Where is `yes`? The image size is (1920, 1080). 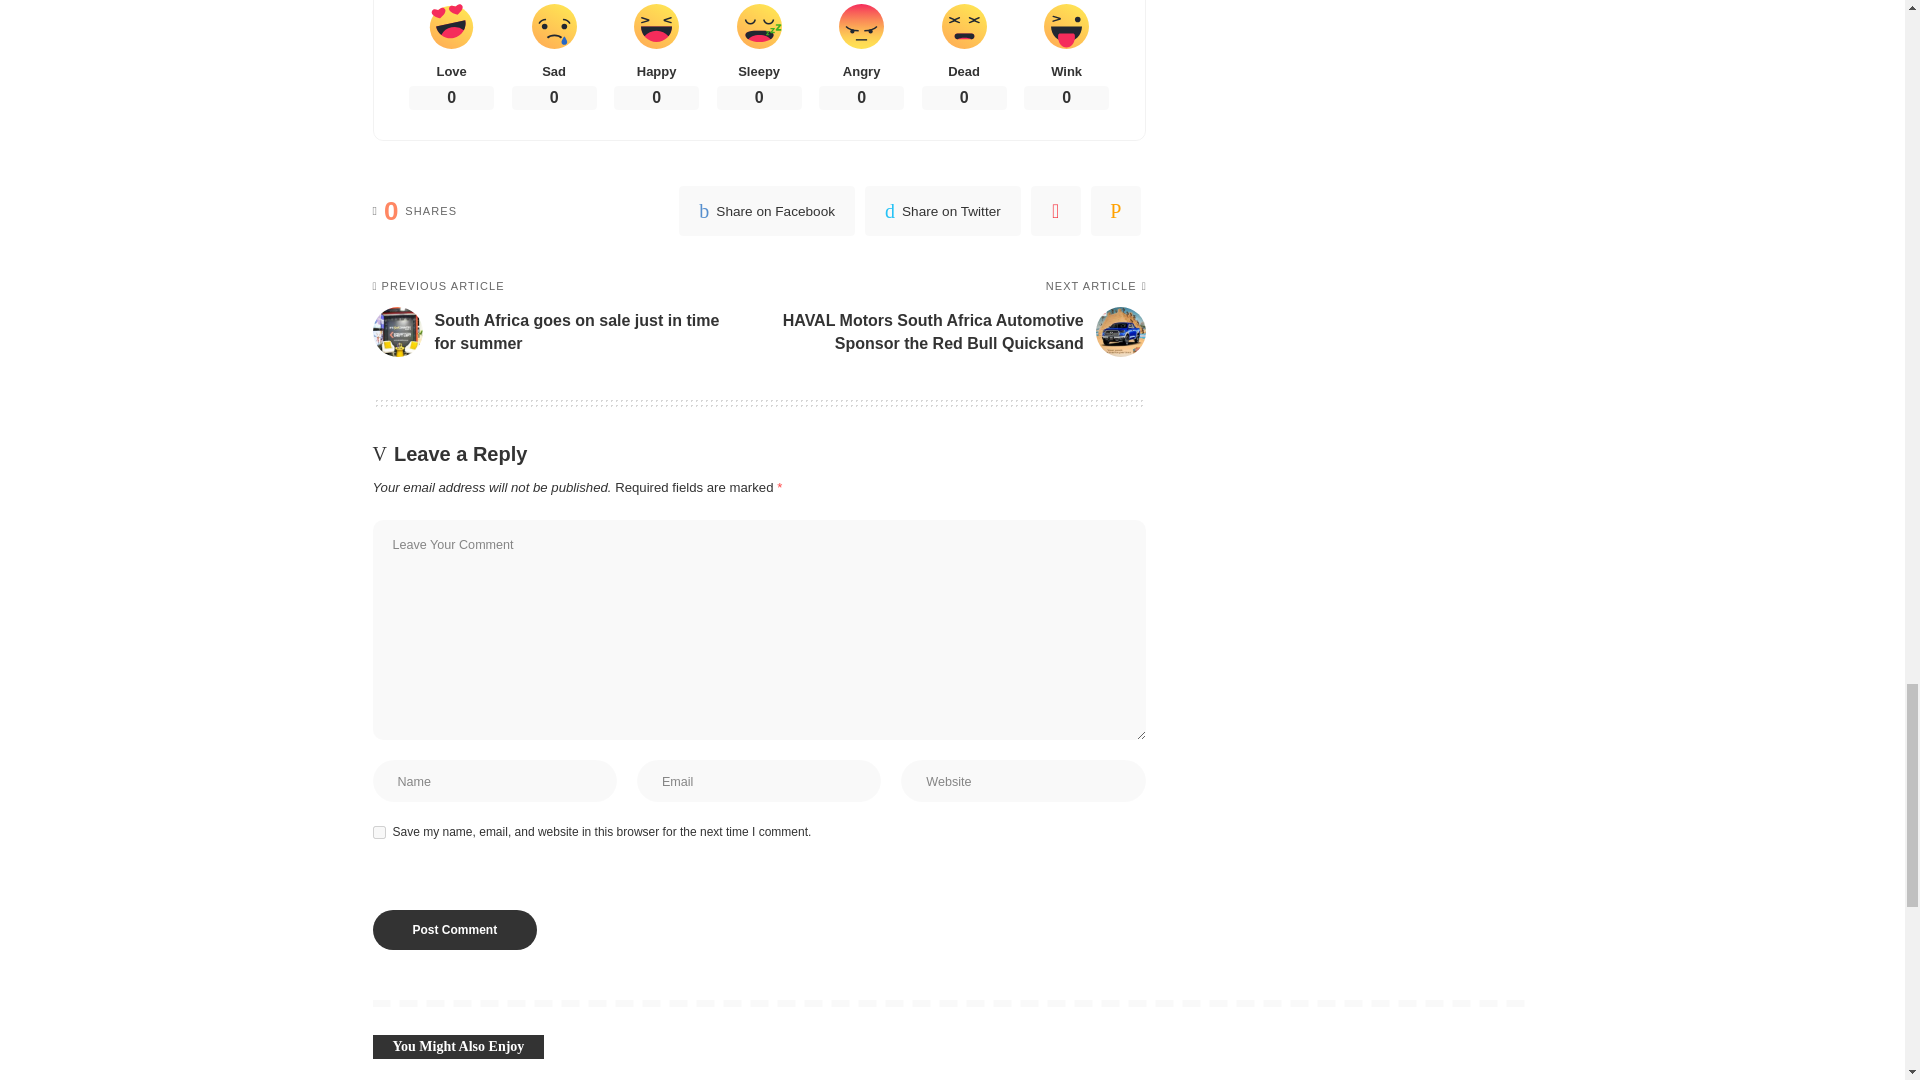
yes is located at coordinates (378, 832).